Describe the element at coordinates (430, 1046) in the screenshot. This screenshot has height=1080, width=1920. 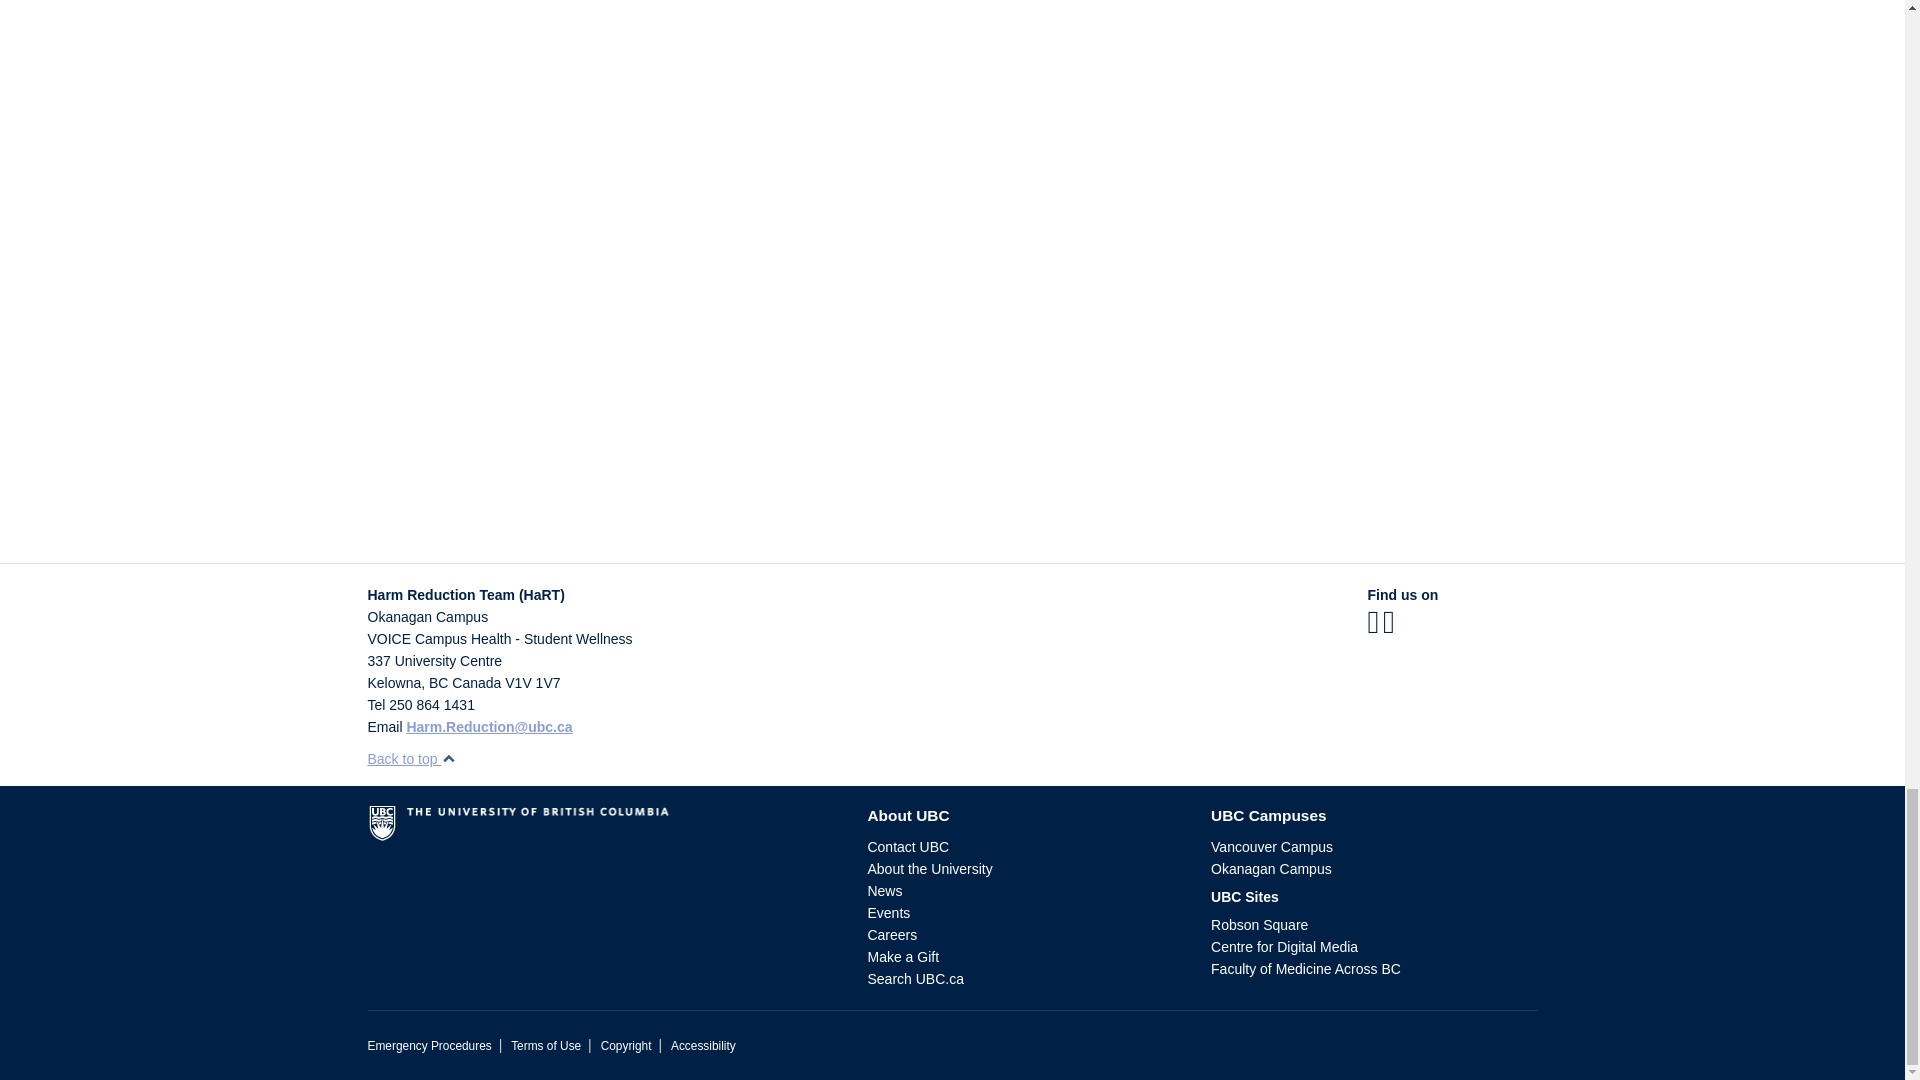
I see `Emergency Procedures` at that location.